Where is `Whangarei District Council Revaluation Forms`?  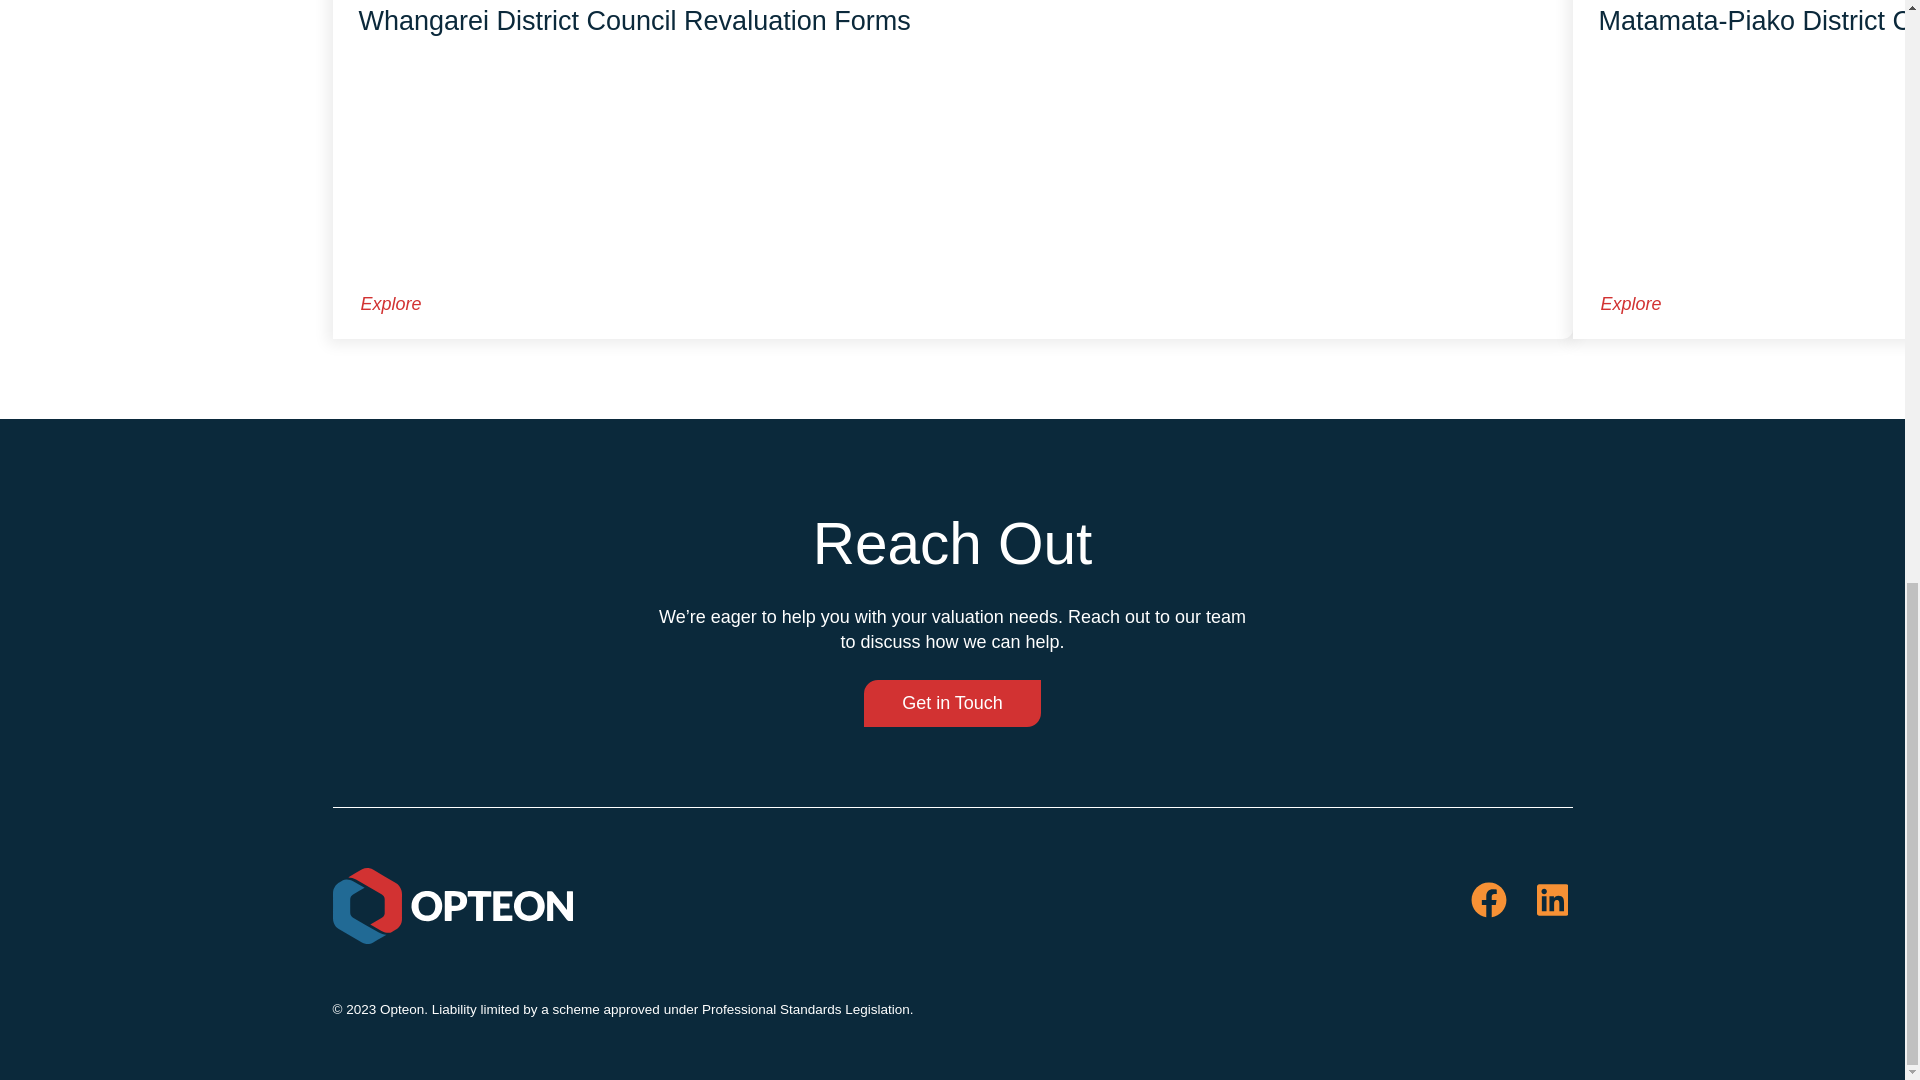 Whangarei District Council Revaluation Forms is located at coordinates (634, 20).